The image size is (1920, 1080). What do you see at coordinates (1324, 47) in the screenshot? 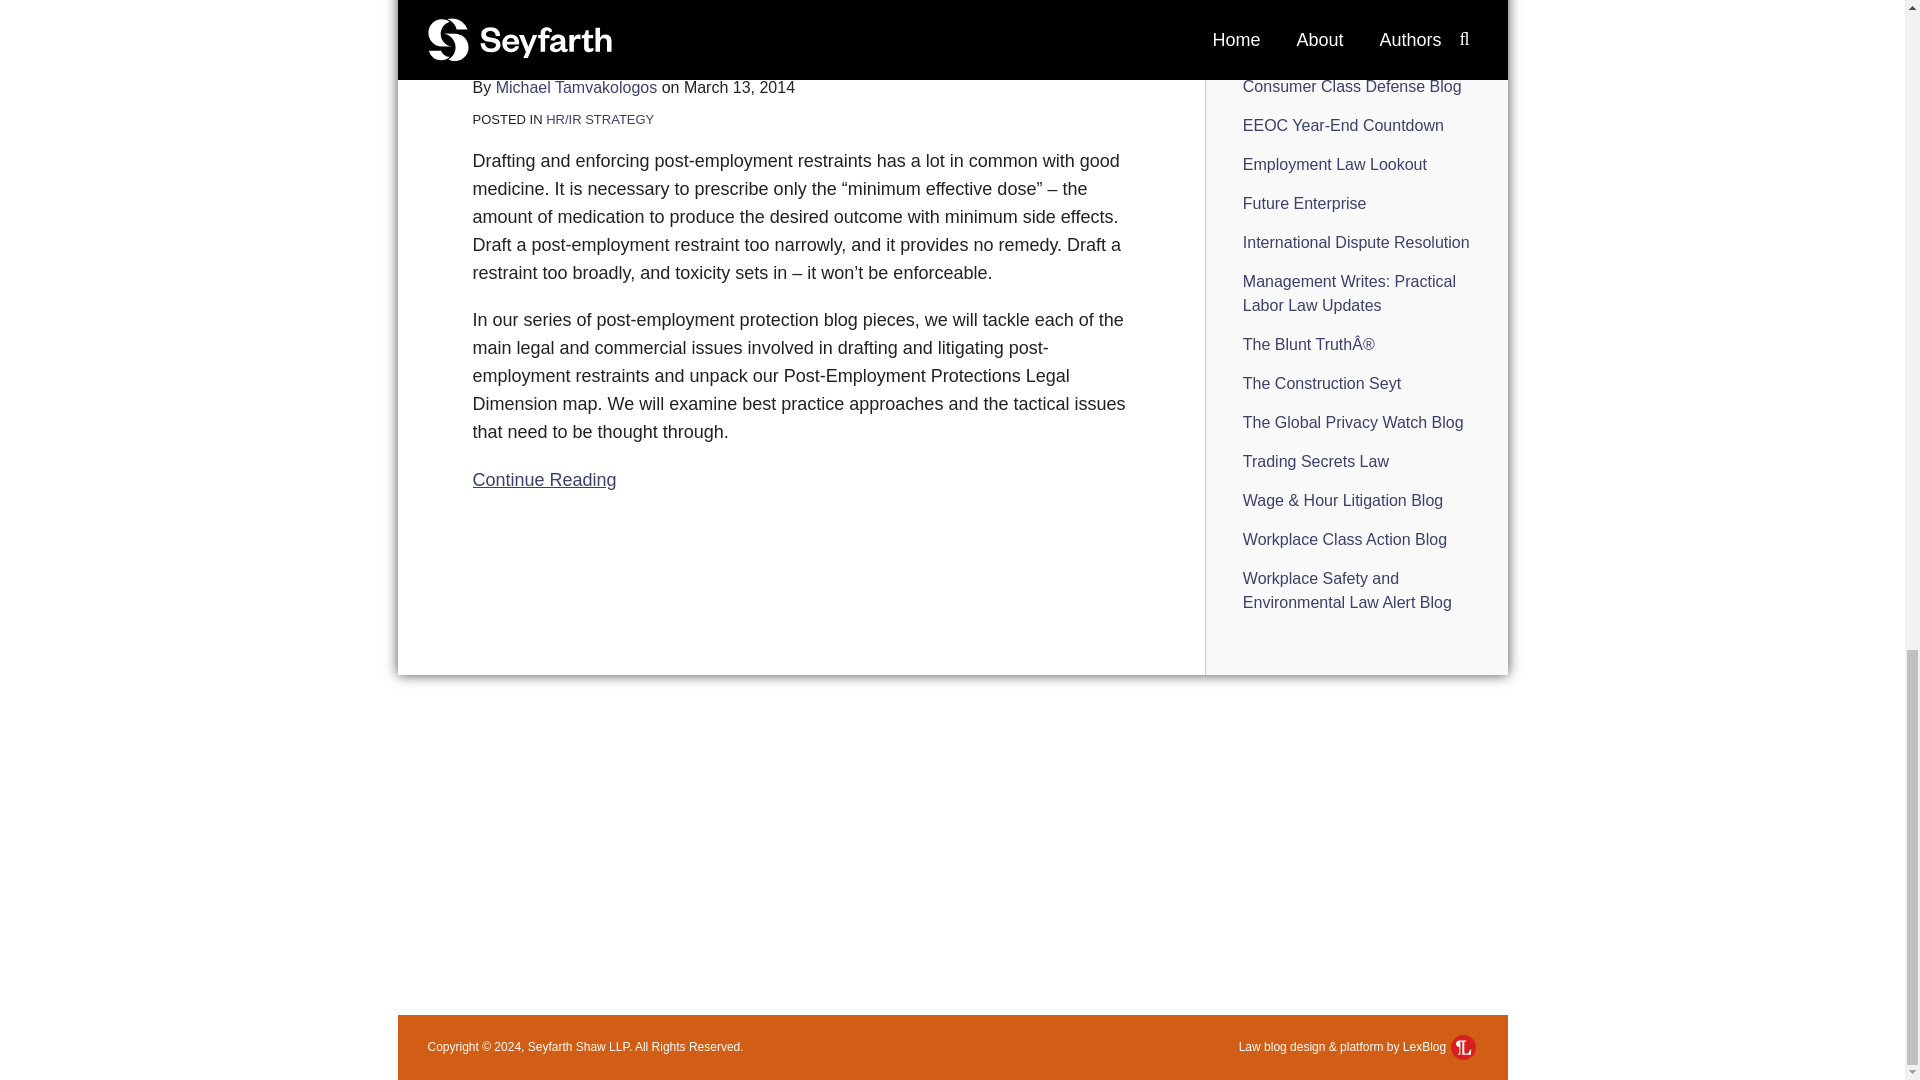
I see `Carpe Datum Law Blog` at bounding box center [1324, 47].